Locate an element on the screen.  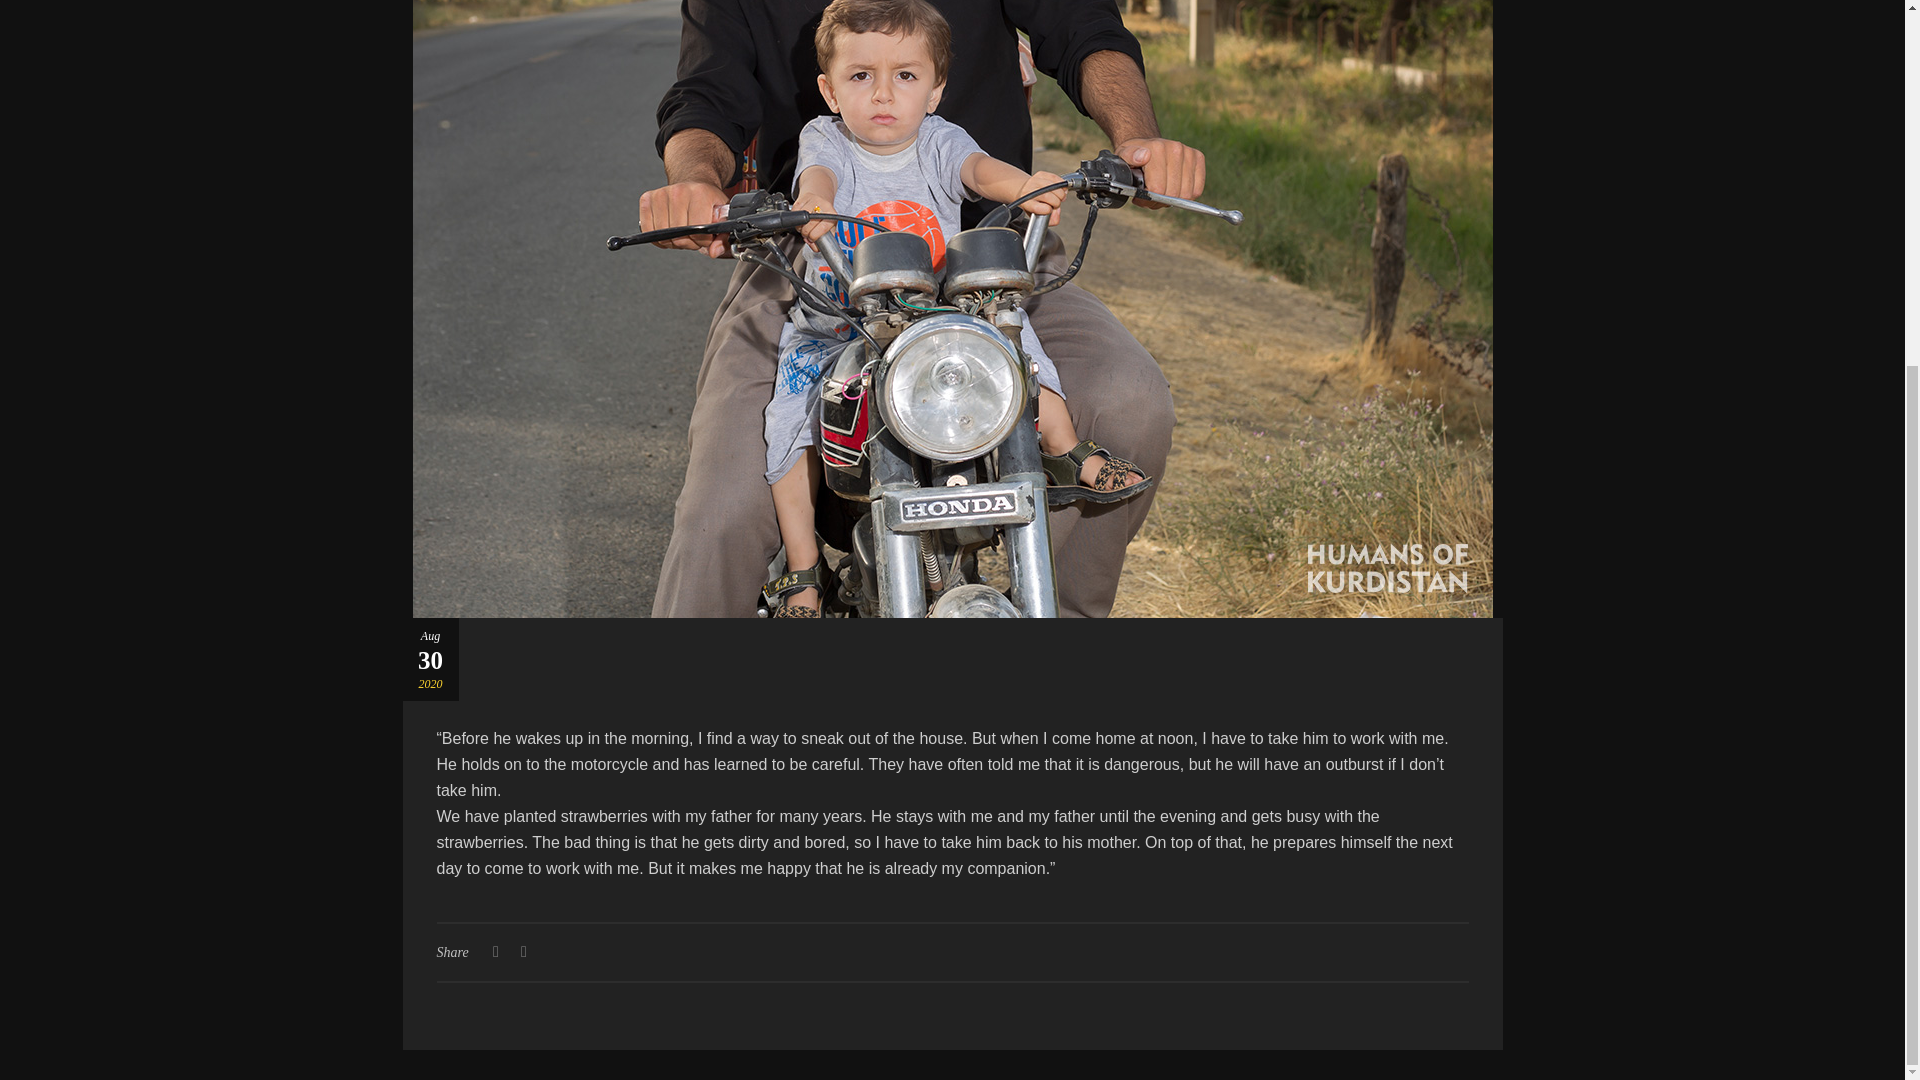
Facebook is located at coordinates (890, 420).